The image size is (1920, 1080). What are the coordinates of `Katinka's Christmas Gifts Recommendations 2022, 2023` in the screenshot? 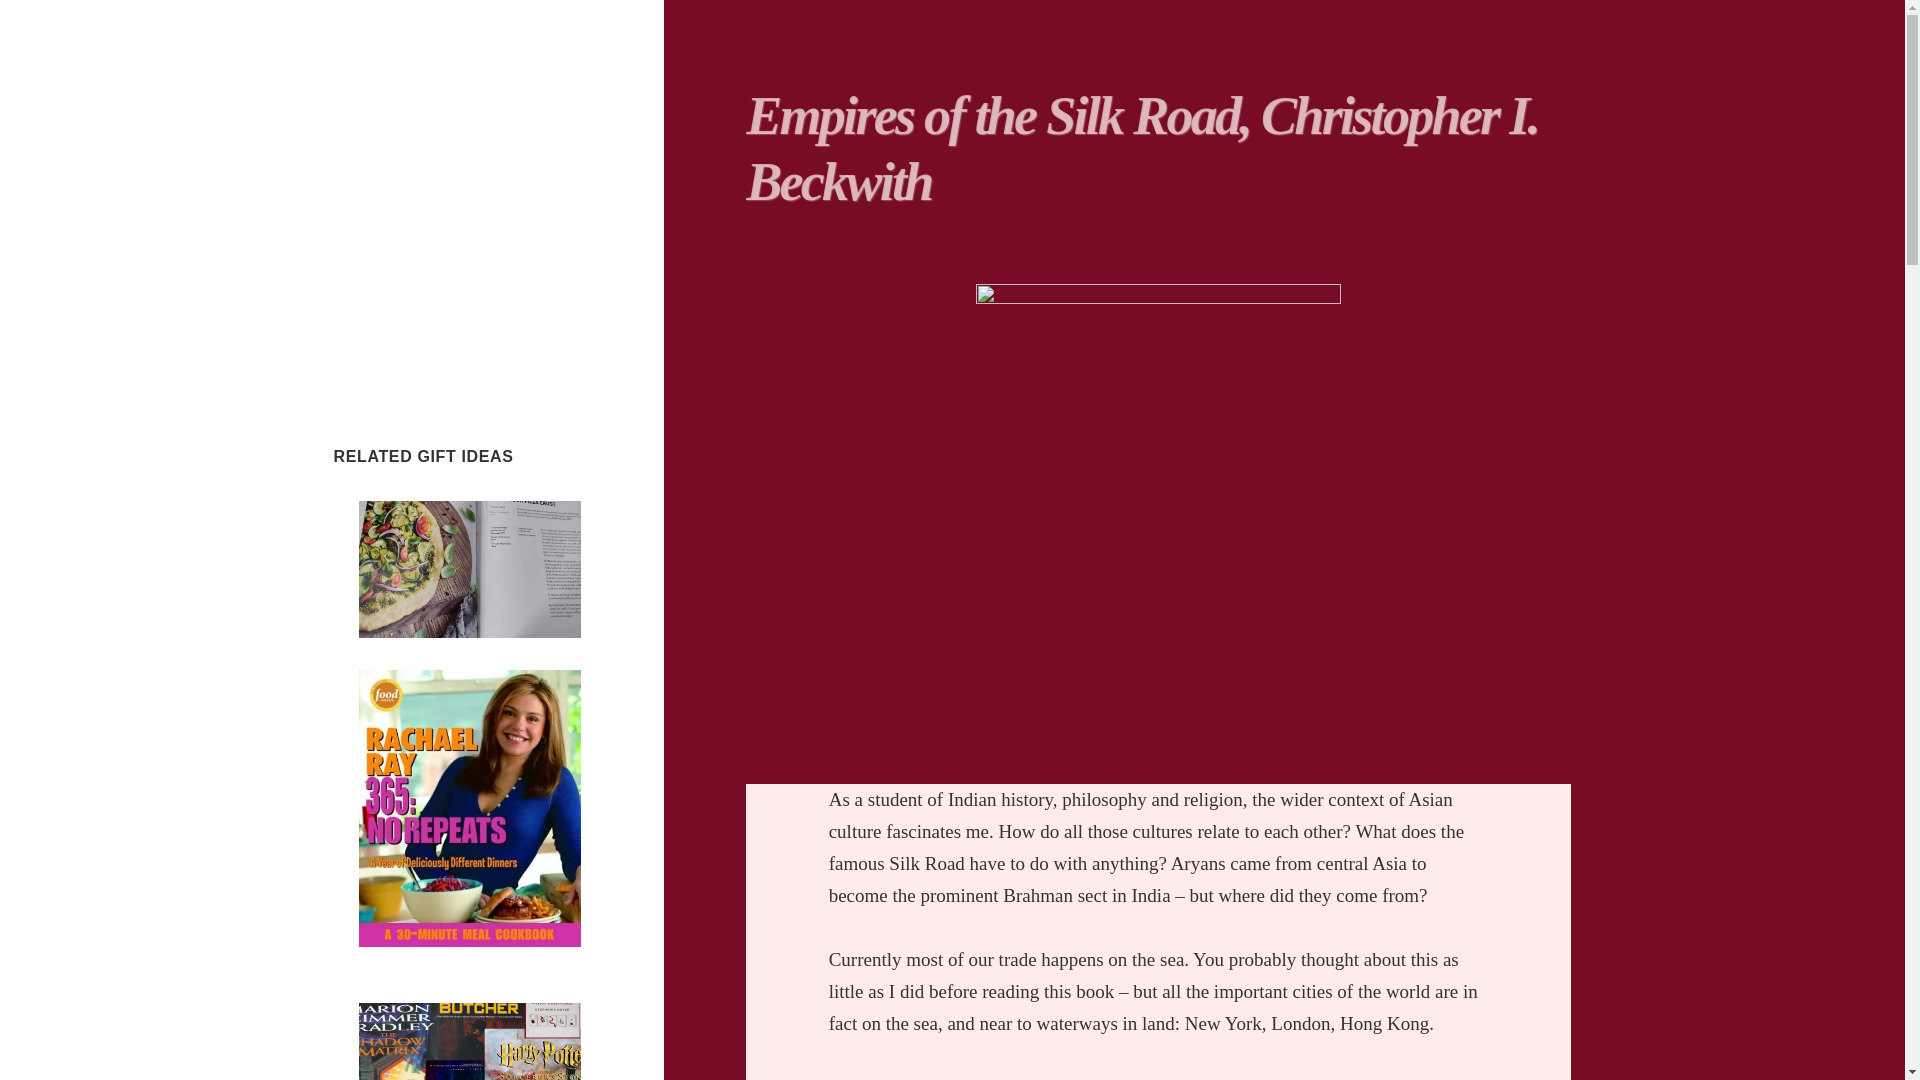 It's located at (450, 166).